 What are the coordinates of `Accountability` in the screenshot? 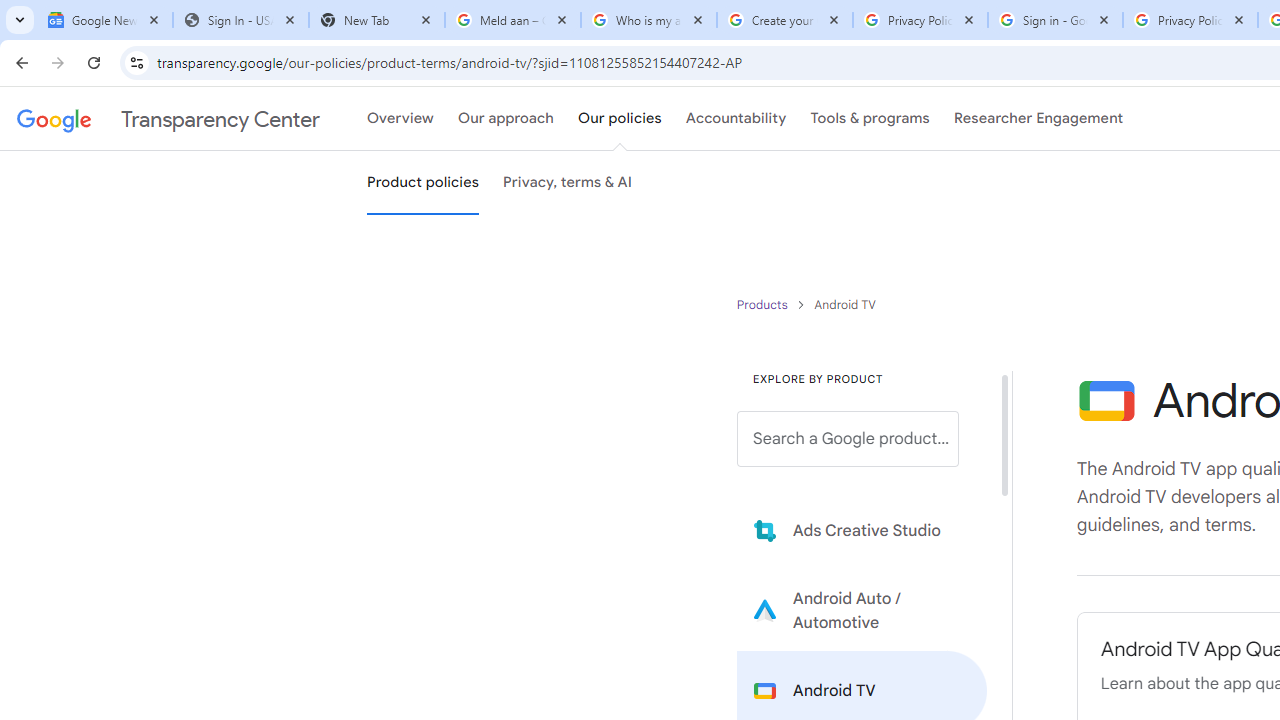 It's located at (736, 119).